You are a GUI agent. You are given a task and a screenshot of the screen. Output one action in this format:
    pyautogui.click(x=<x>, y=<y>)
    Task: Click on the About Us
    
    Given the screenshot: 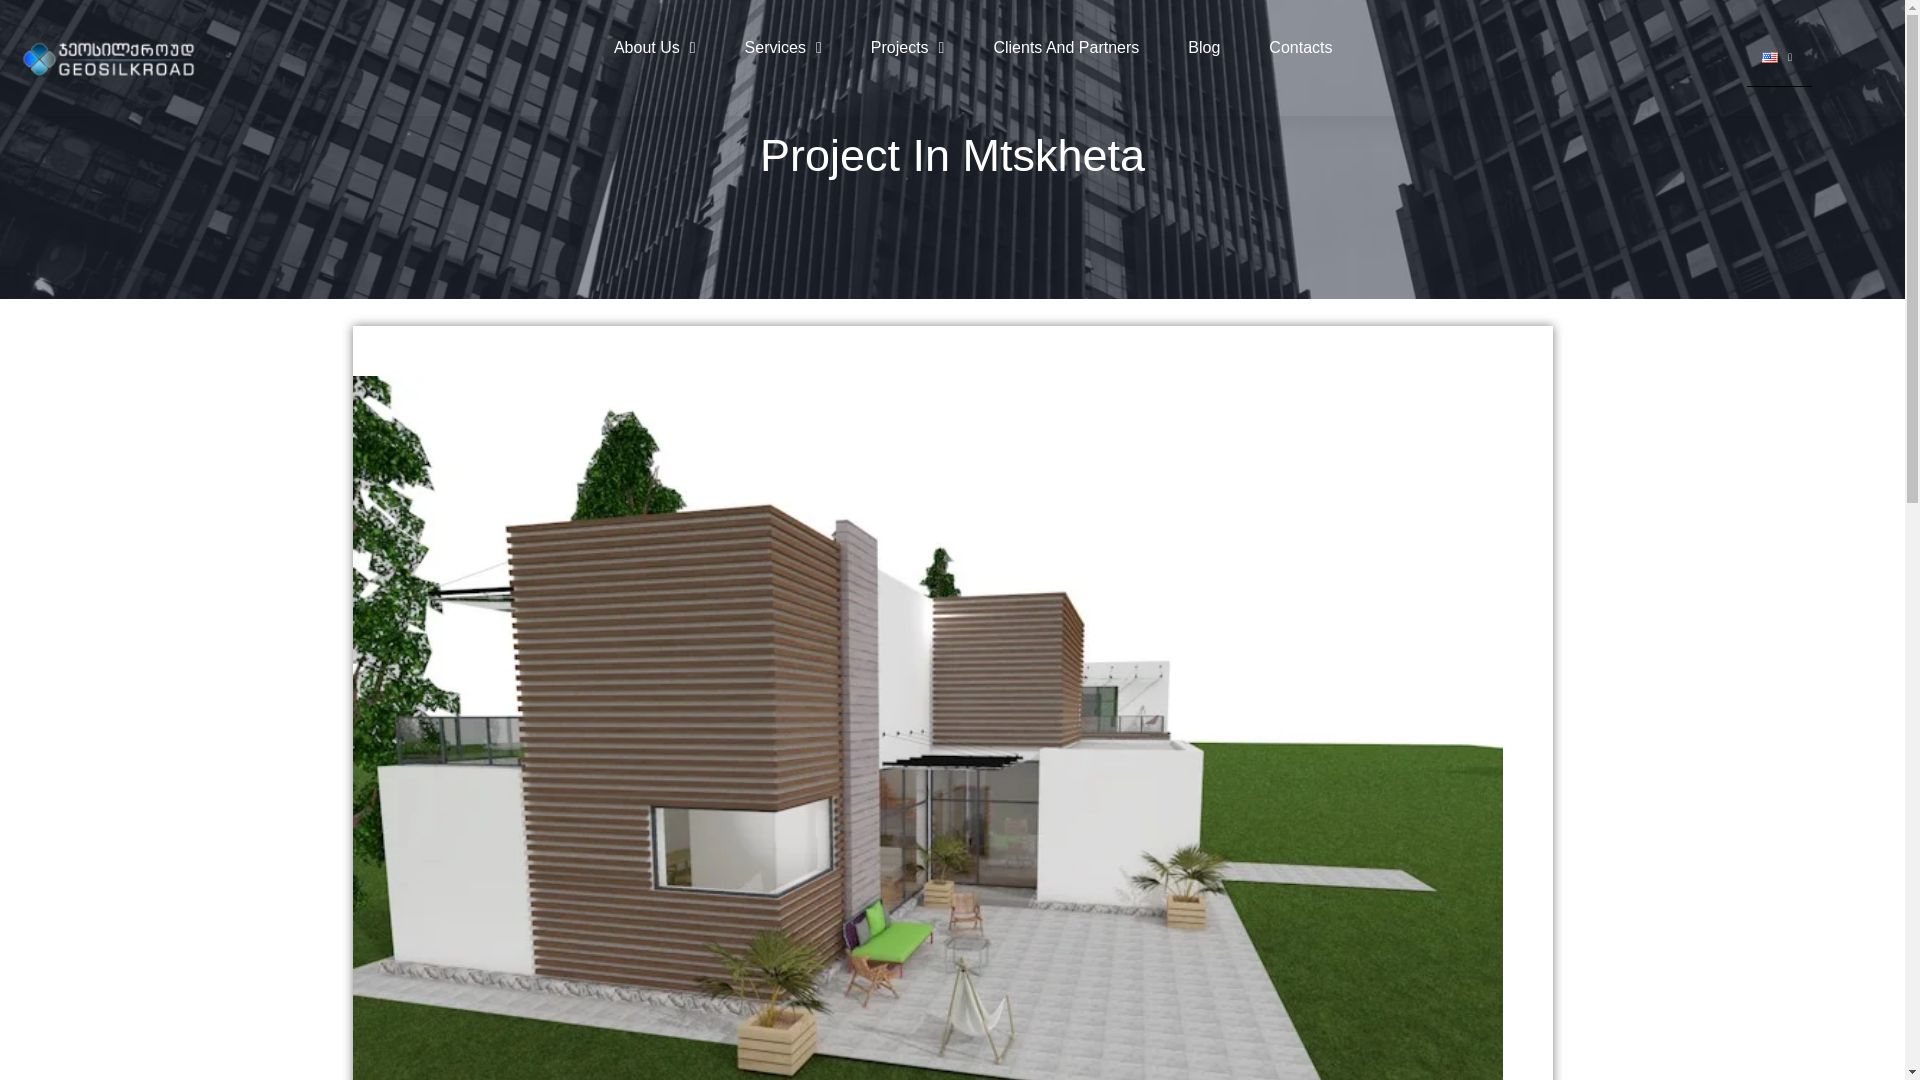 What is the action you would take?
    pyautogui.click(x=654, y=48)
    